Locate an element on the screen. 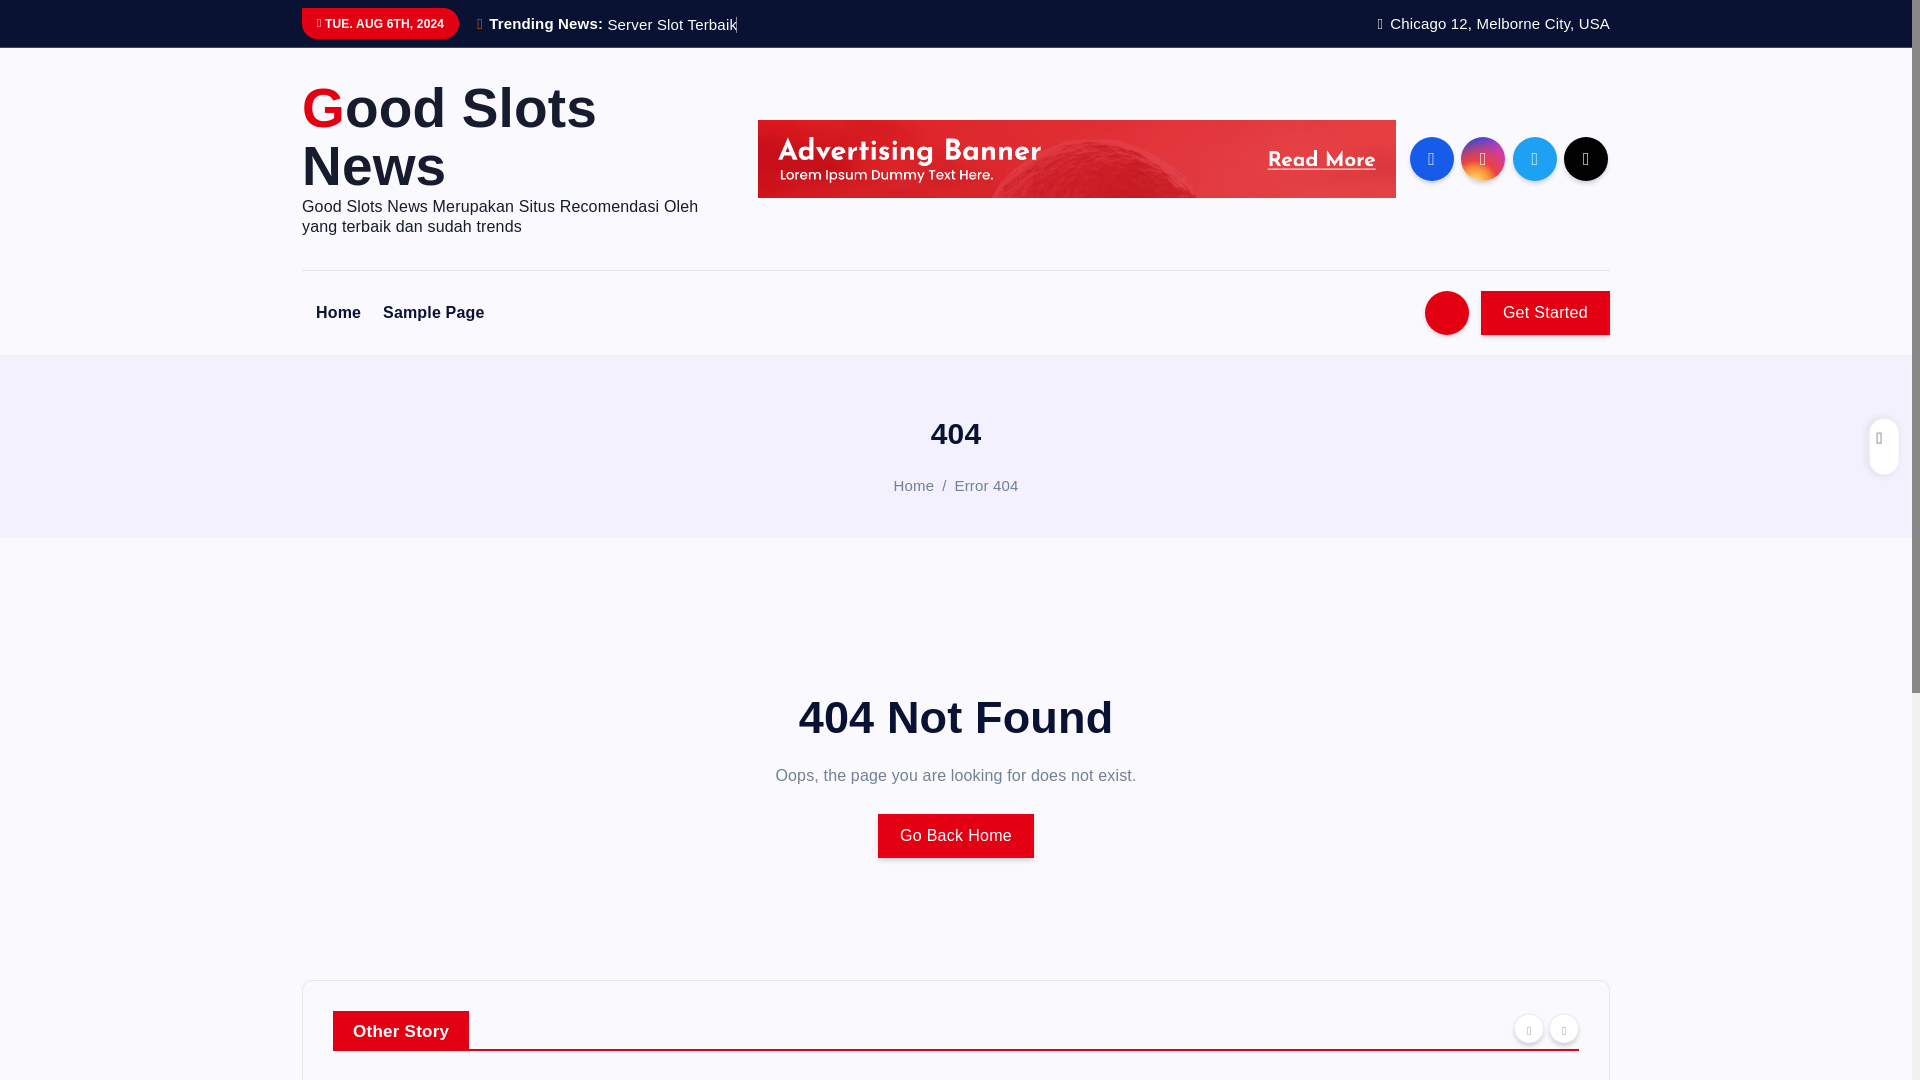 The image size is (1920, 1080). Home is located at coordinates (338, 312).